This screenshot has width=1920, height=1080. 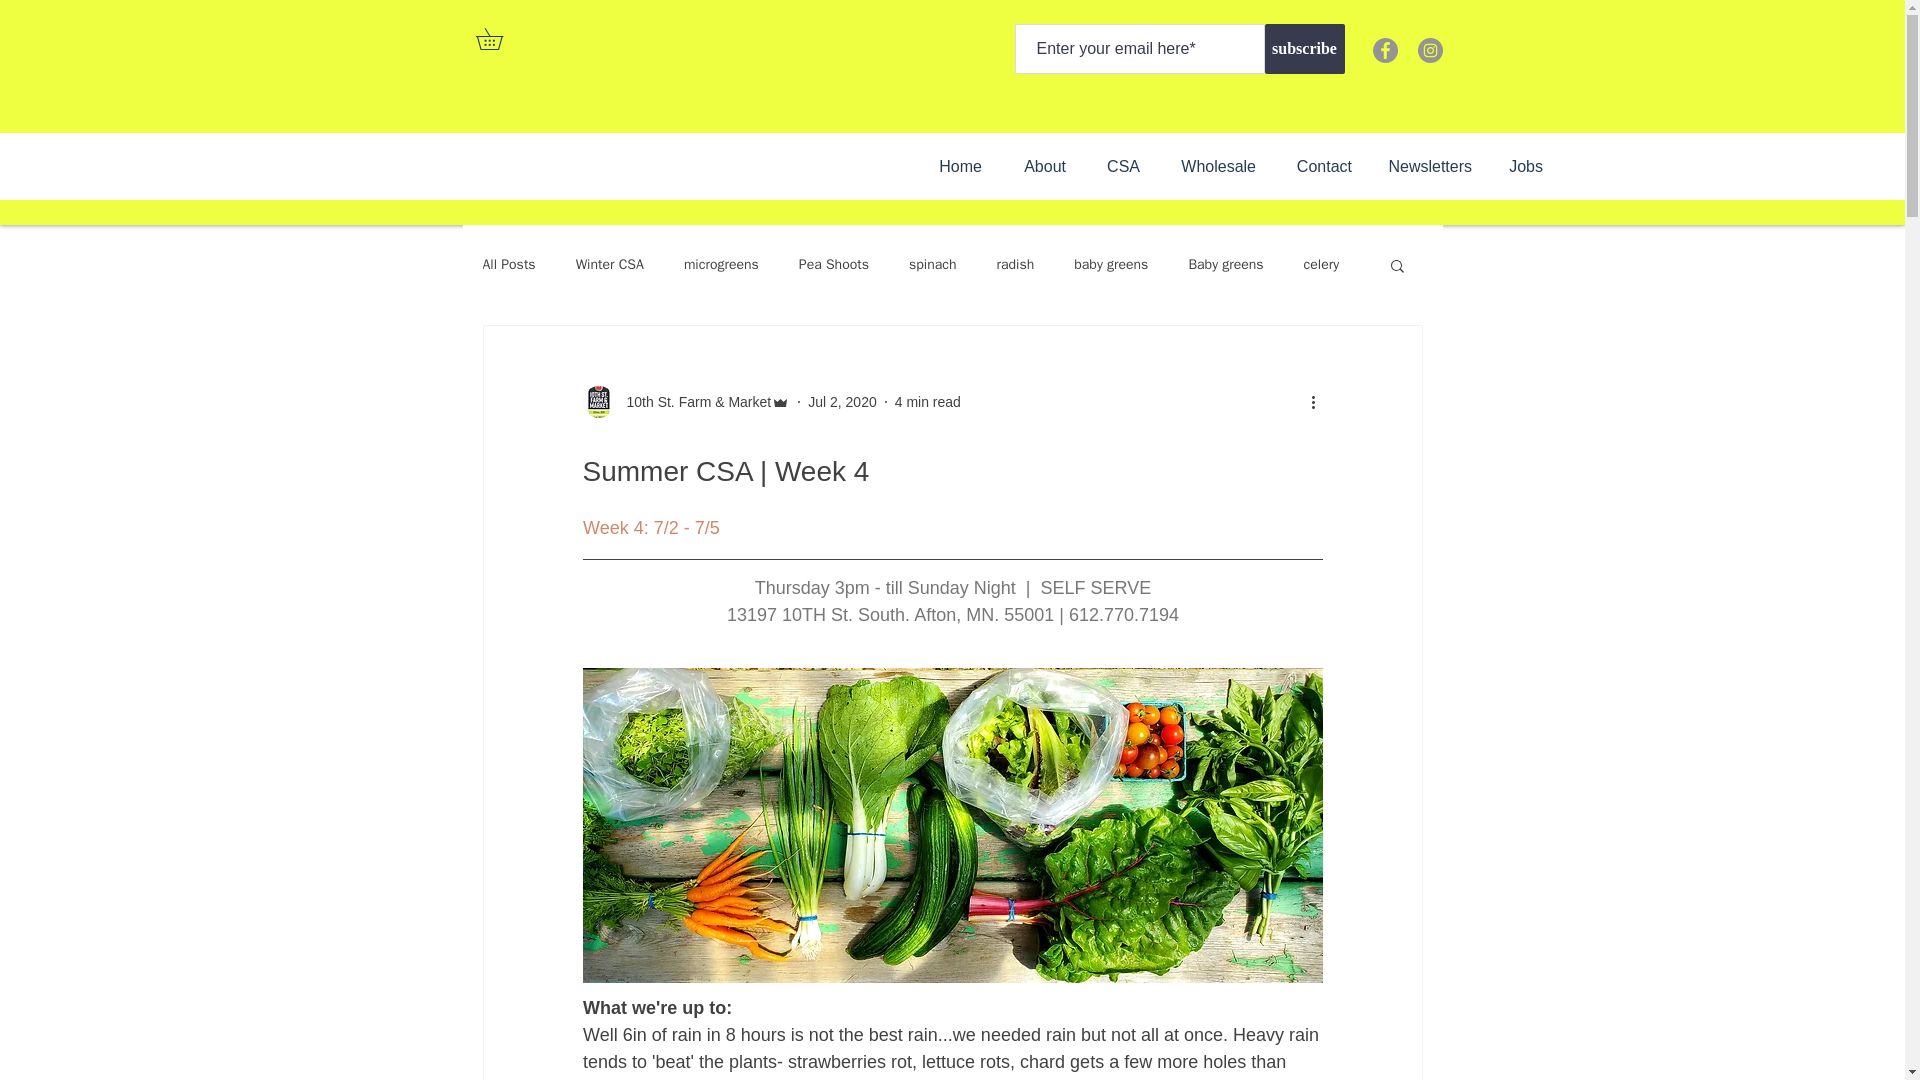 I want to click on radish, so click(x=1015, y=264).